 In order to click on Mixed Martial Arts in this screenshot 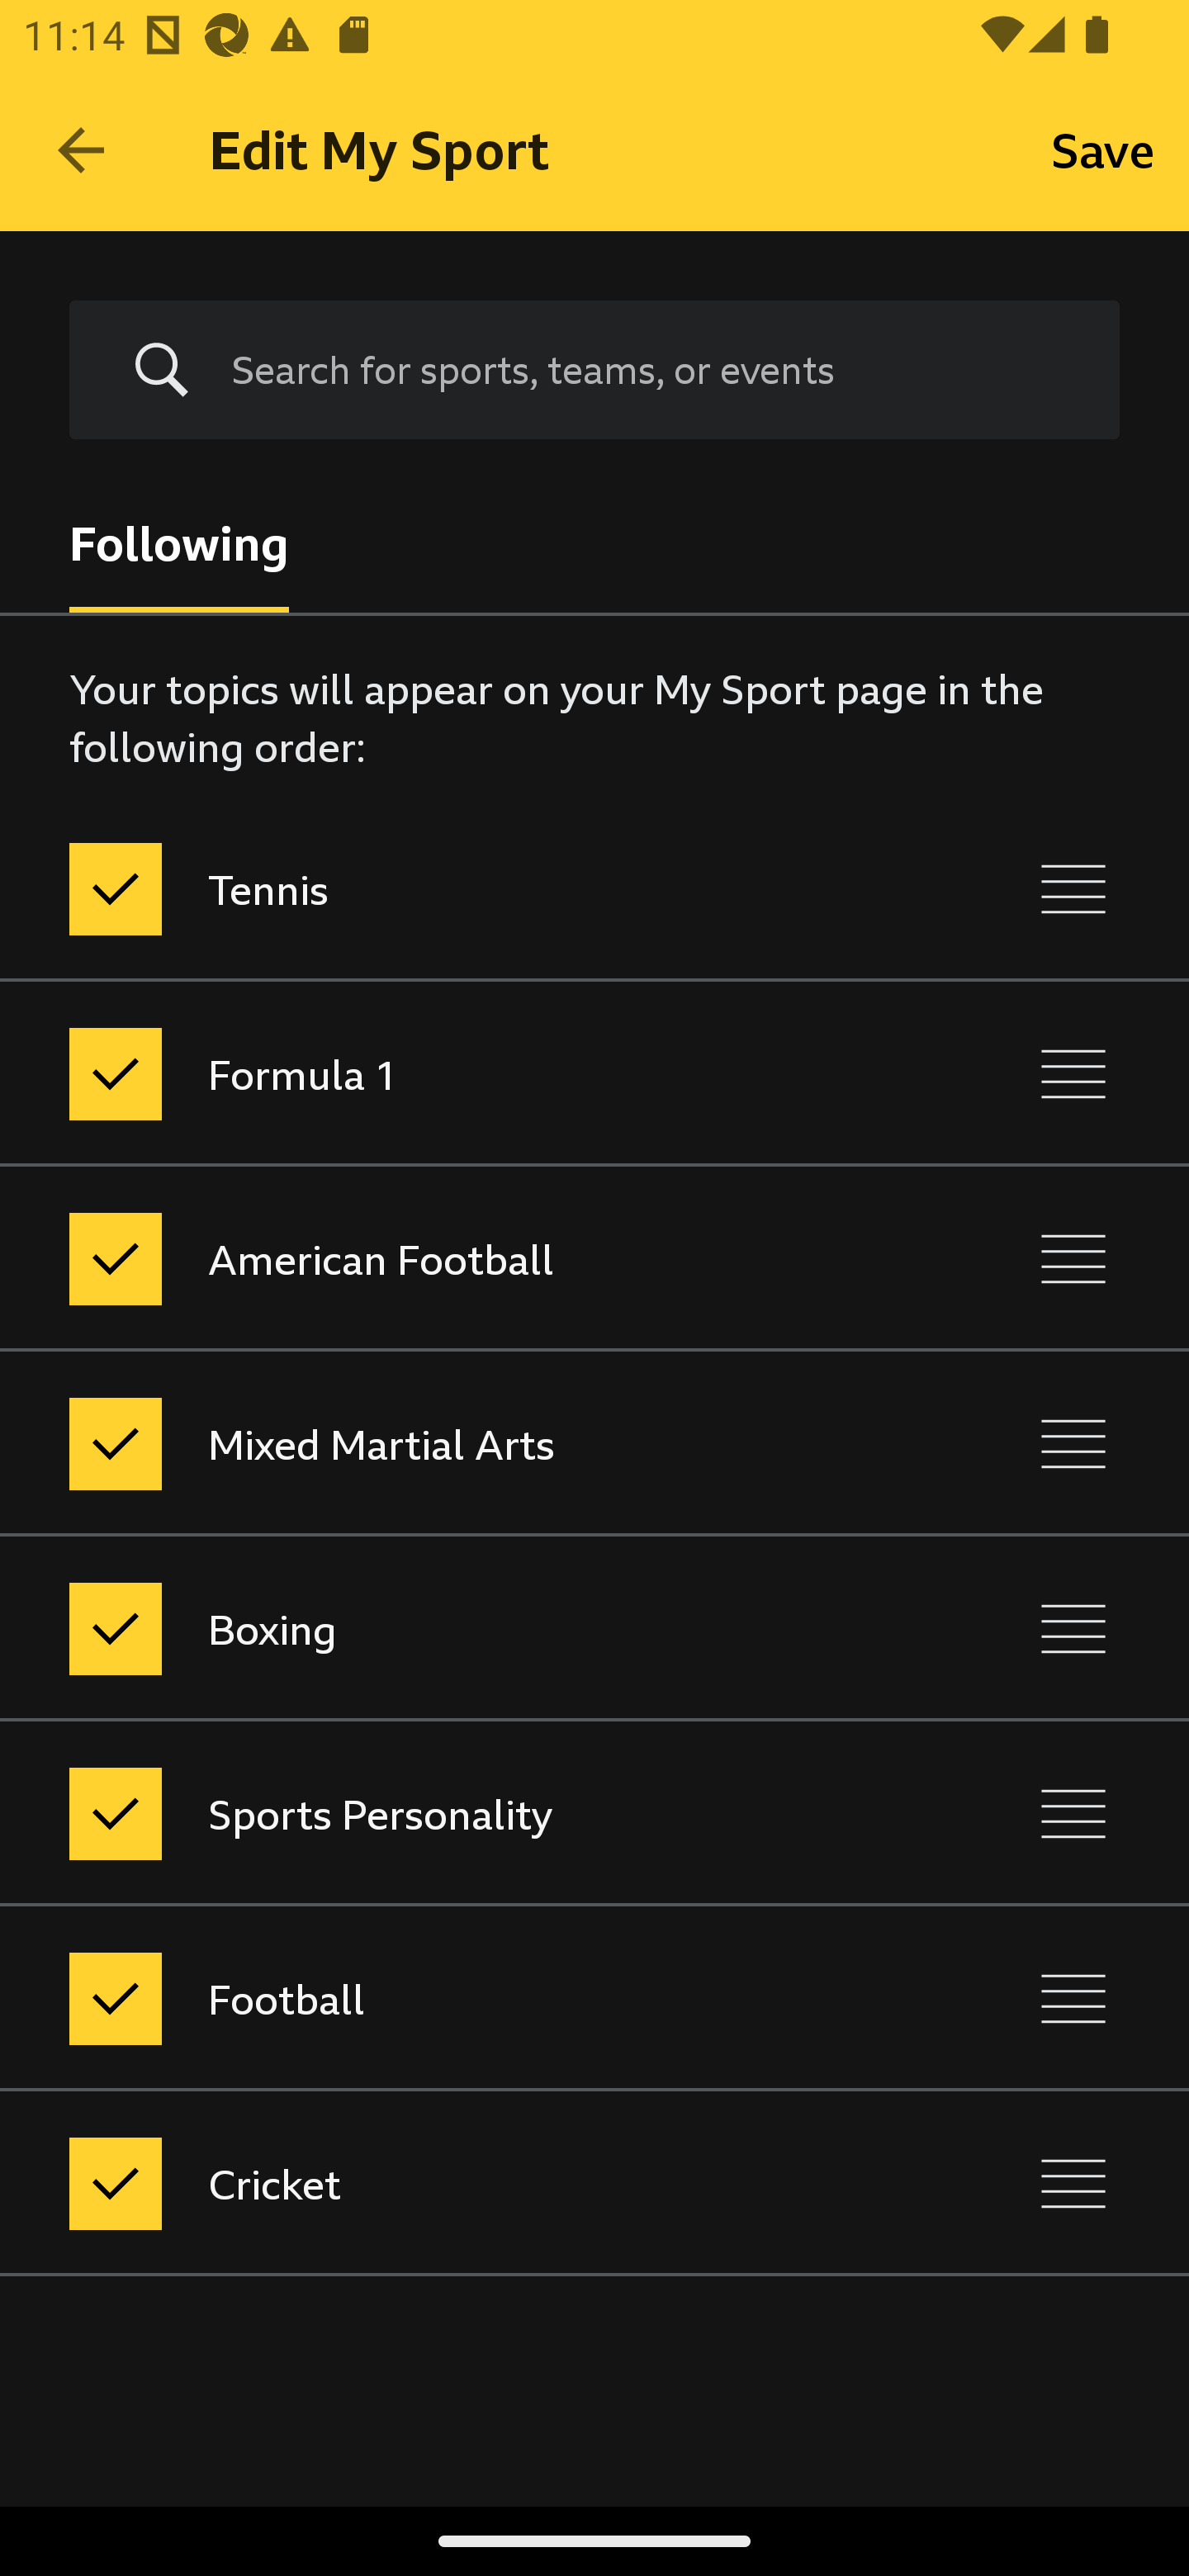, I will do `click(456, 1443)`.